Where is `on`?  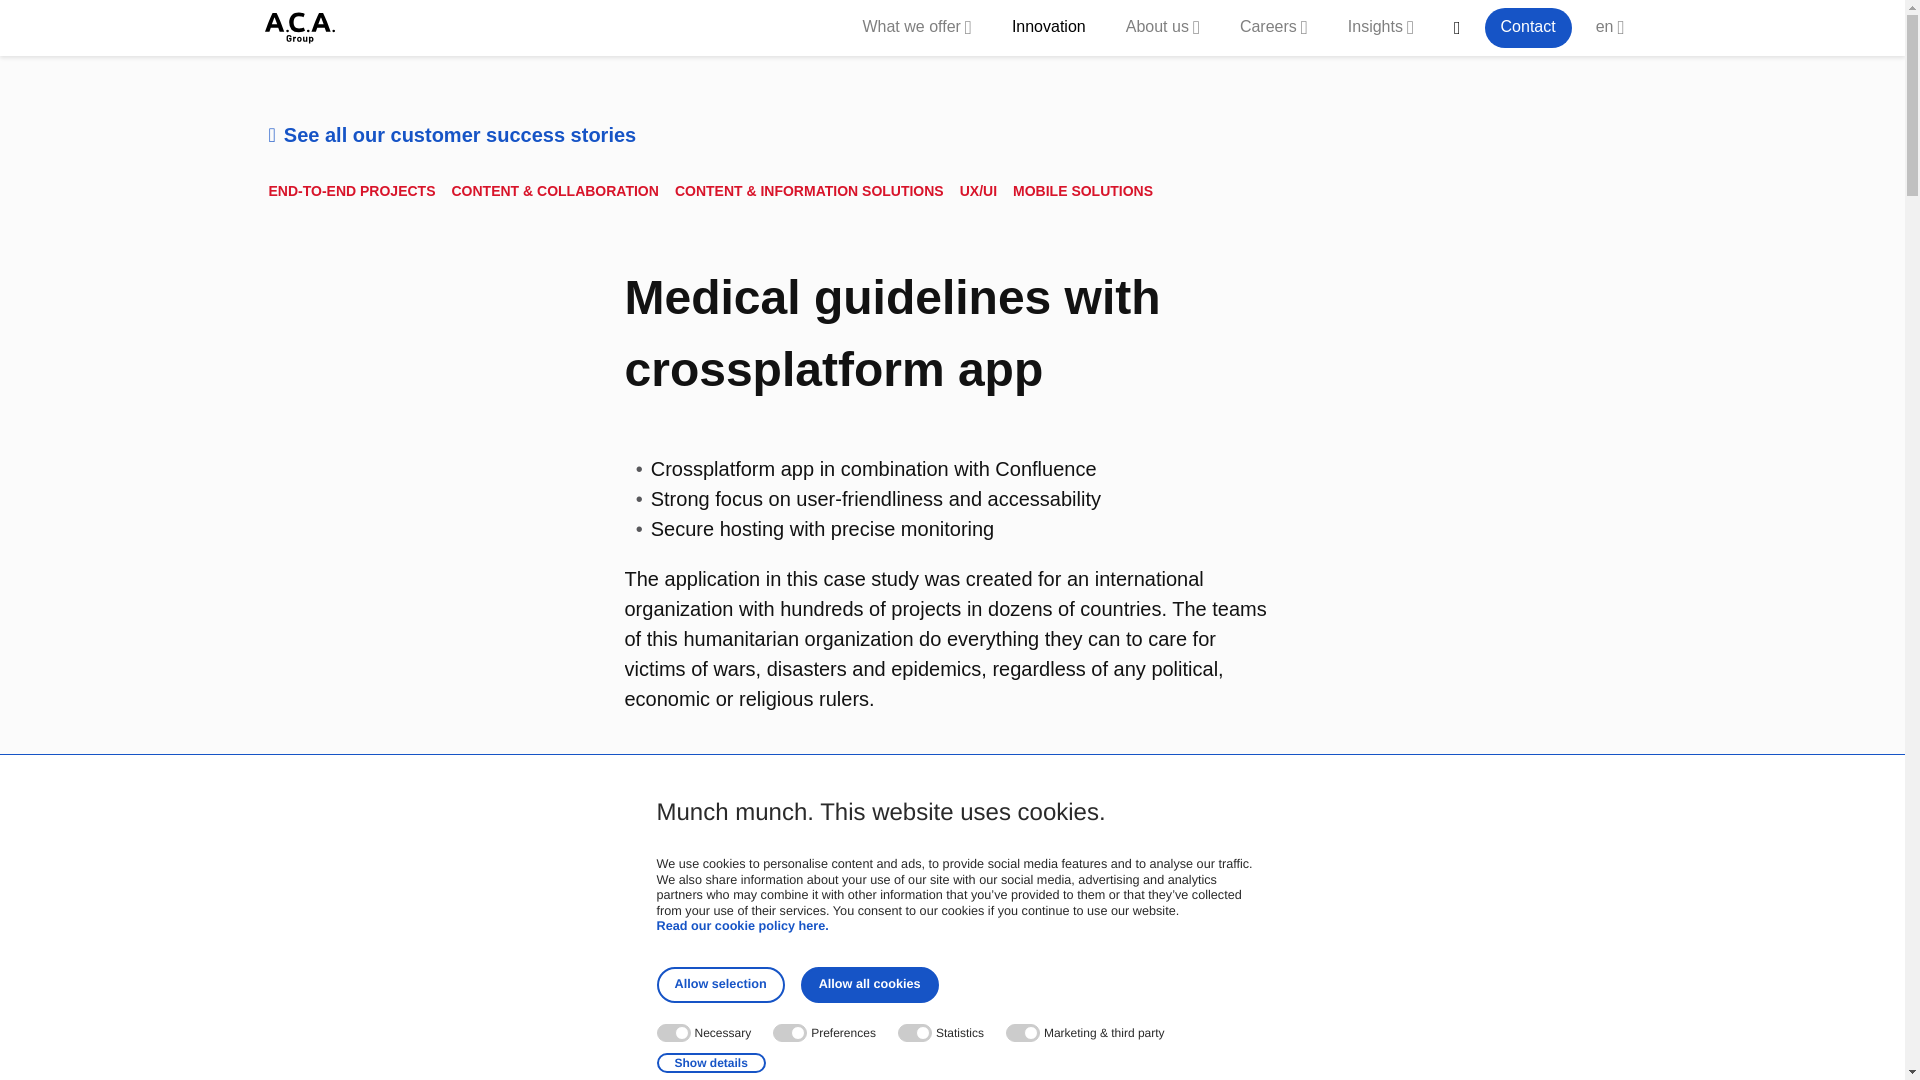 on is located at coordinates (790, 1032).